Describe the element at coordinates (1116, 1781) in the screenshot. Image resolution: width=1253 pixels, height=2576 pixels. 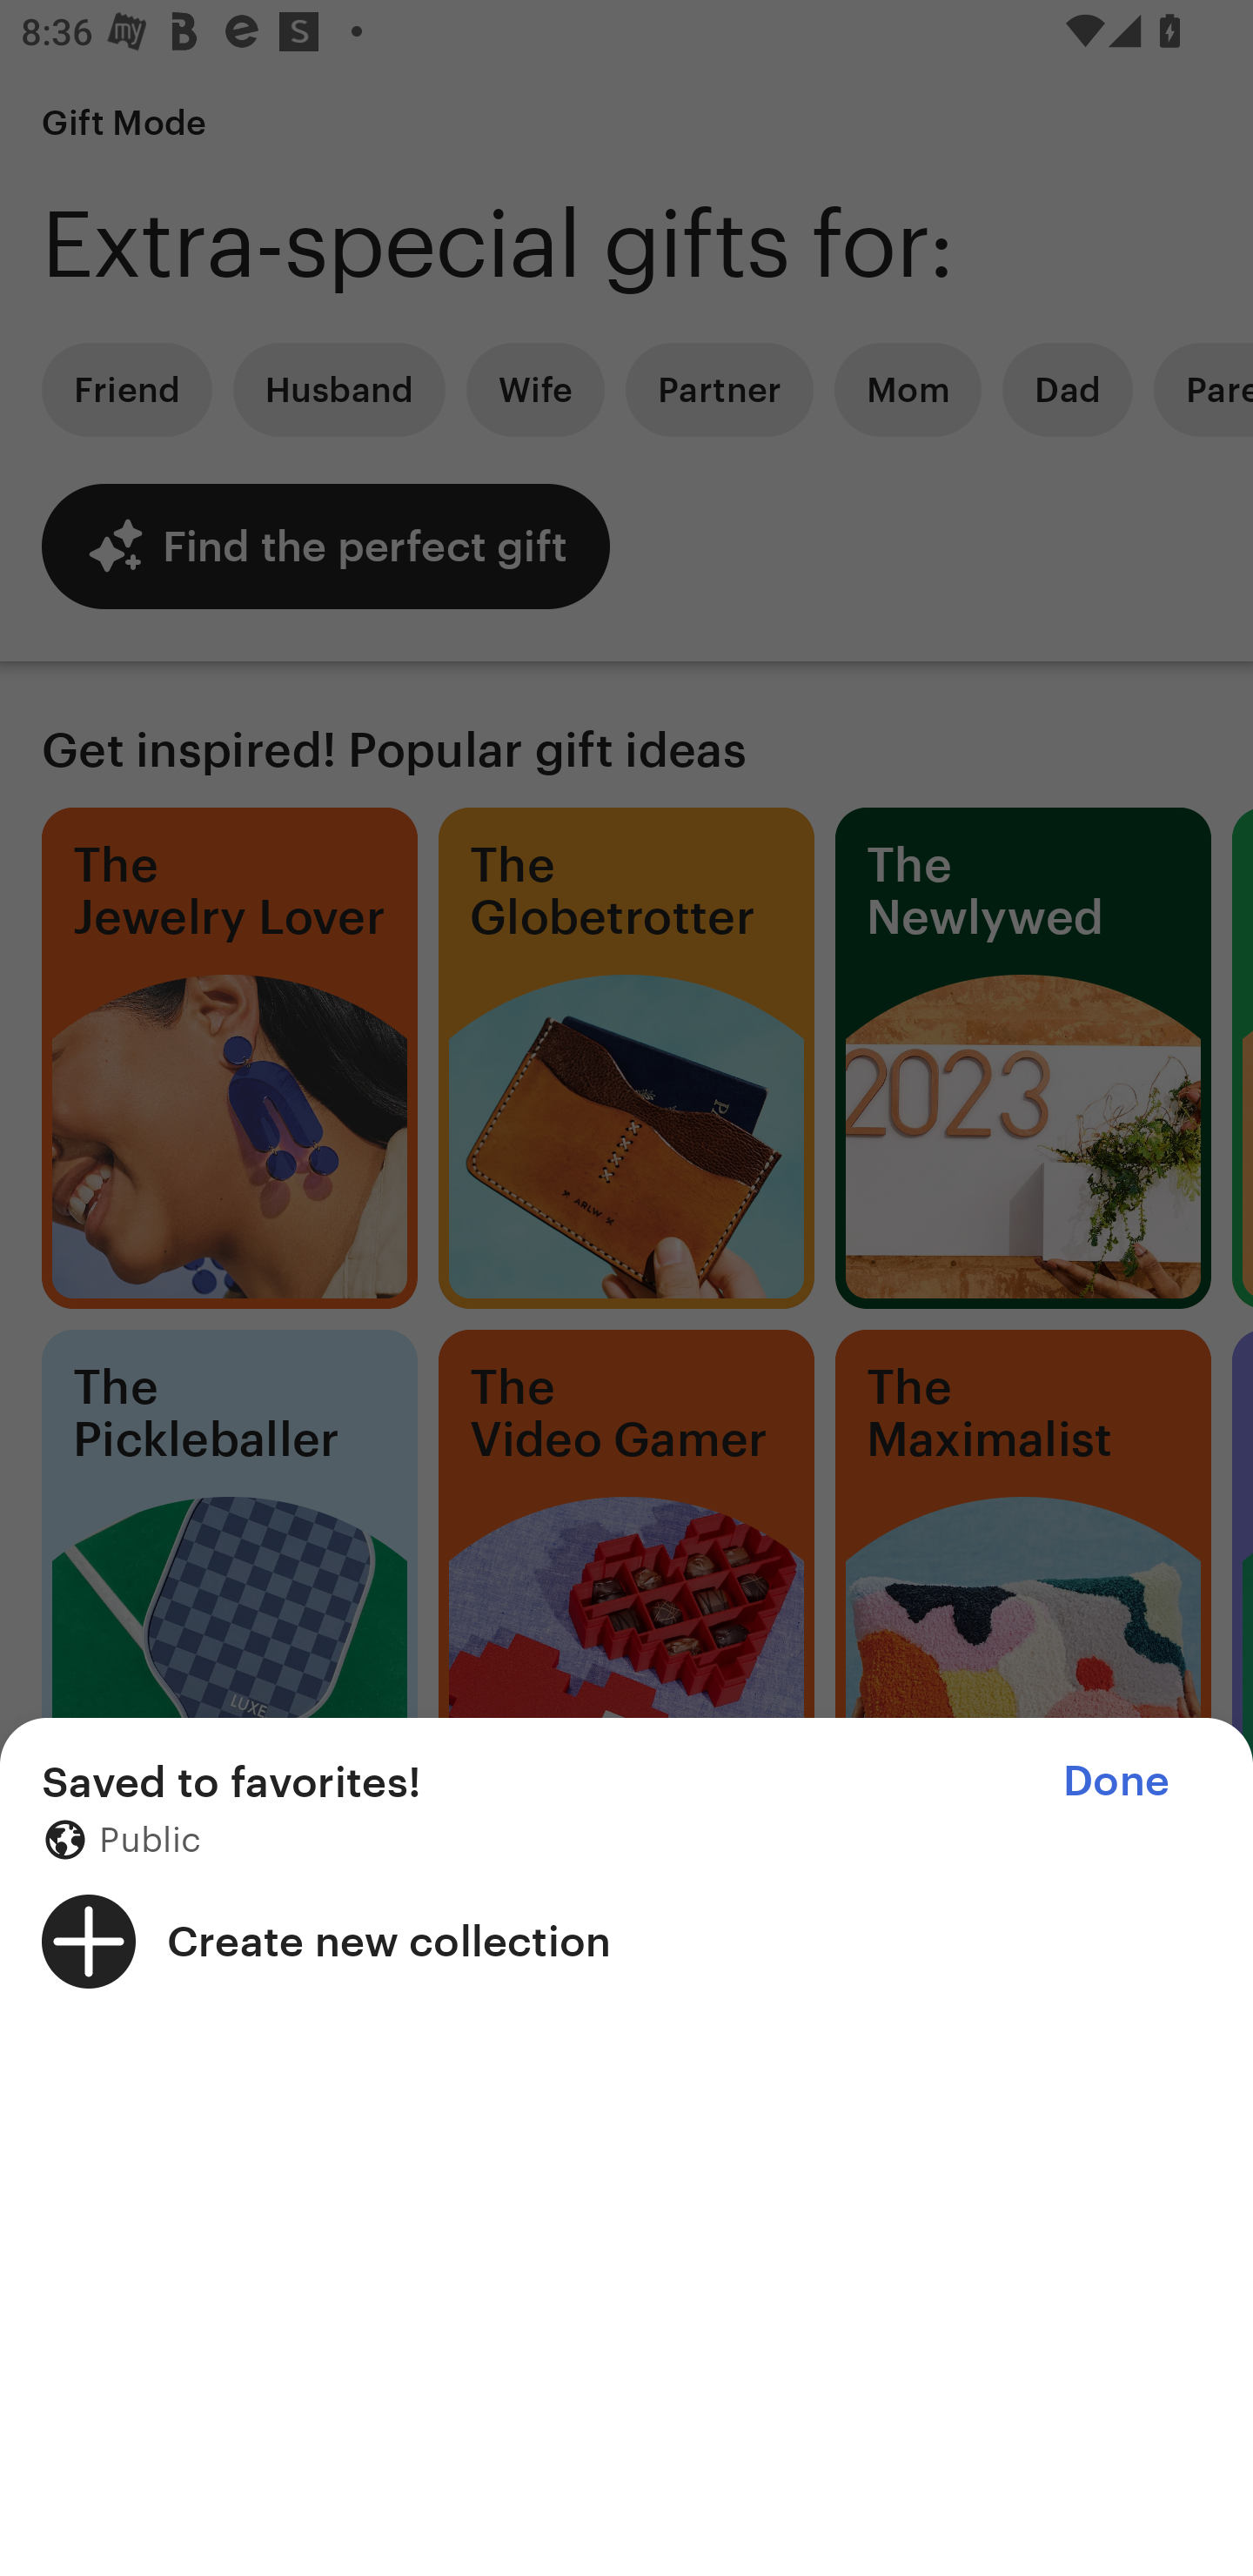
I see `Done` at that location.